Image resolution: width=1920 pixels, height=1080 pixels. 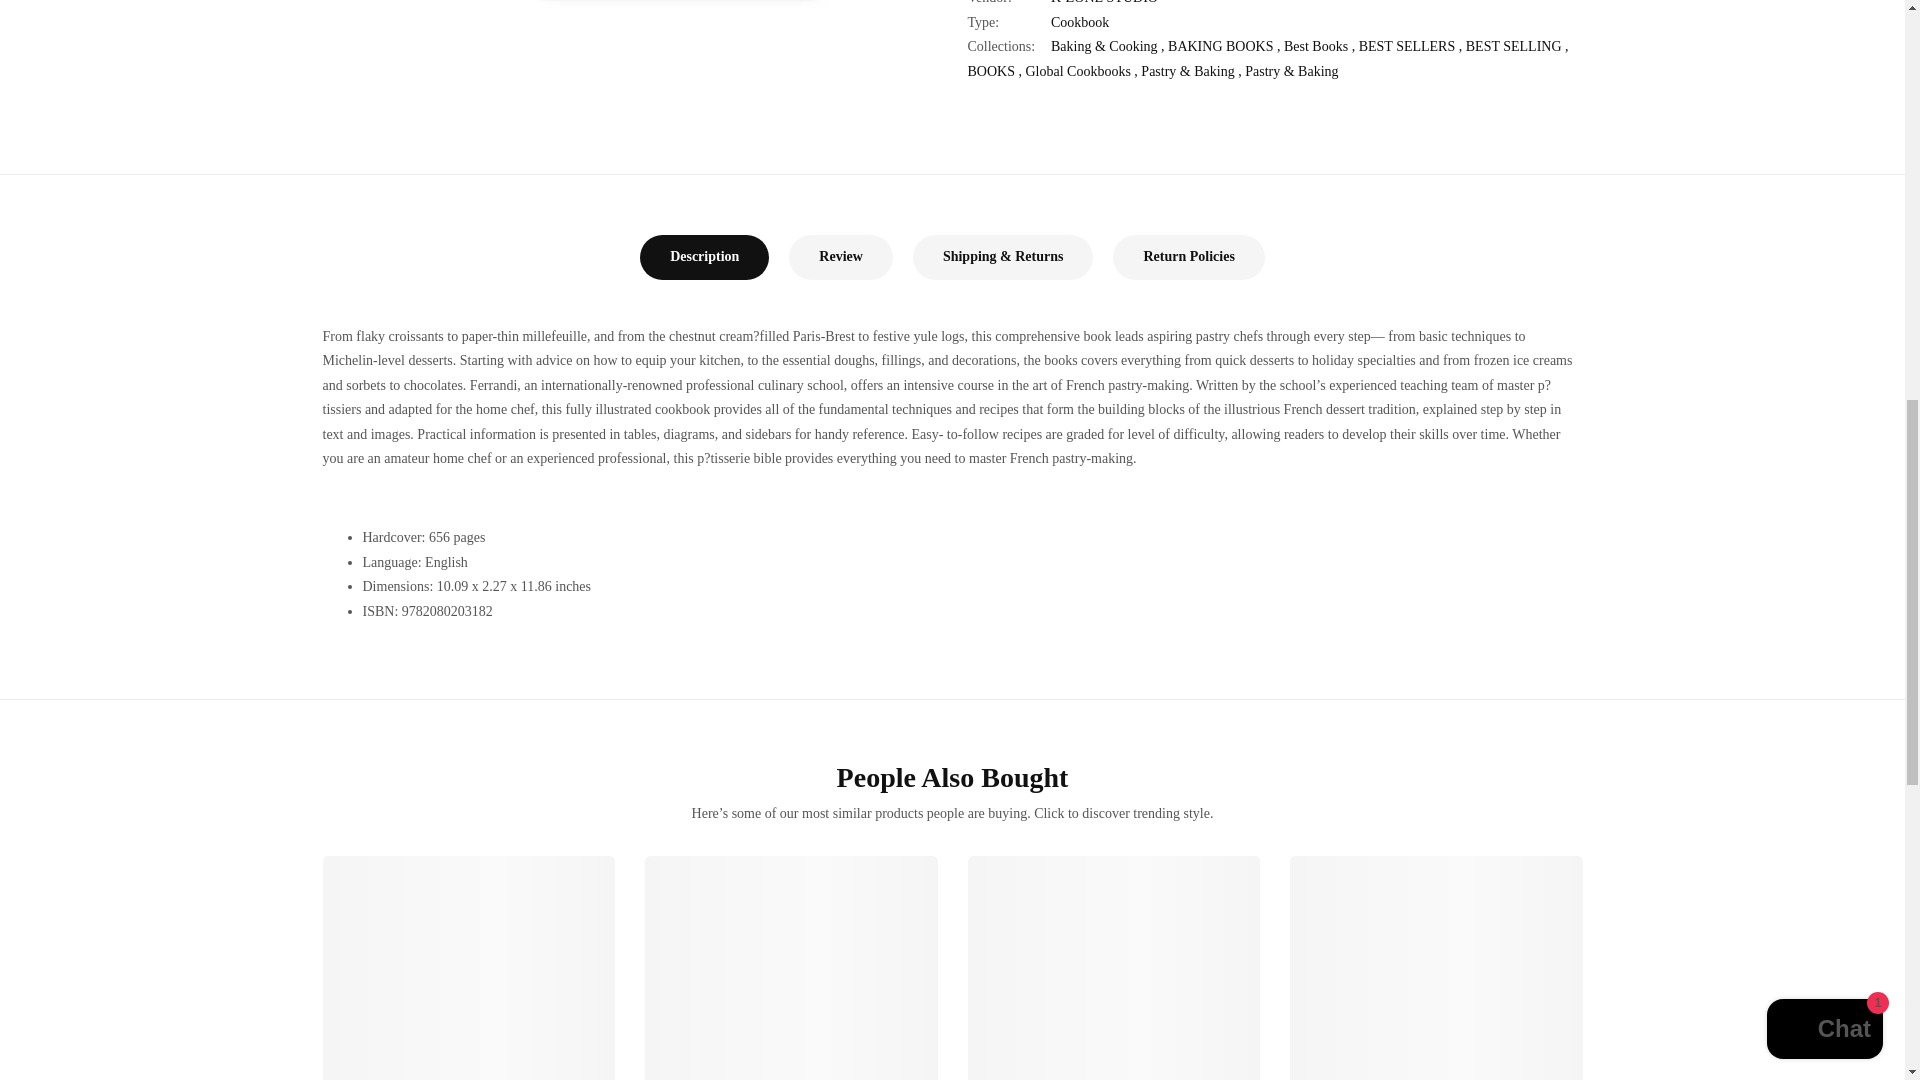 What do you see at coordinates (1080, 2) in the screenshot?
I see `Cookbook` at bounding box center [1080, 2].